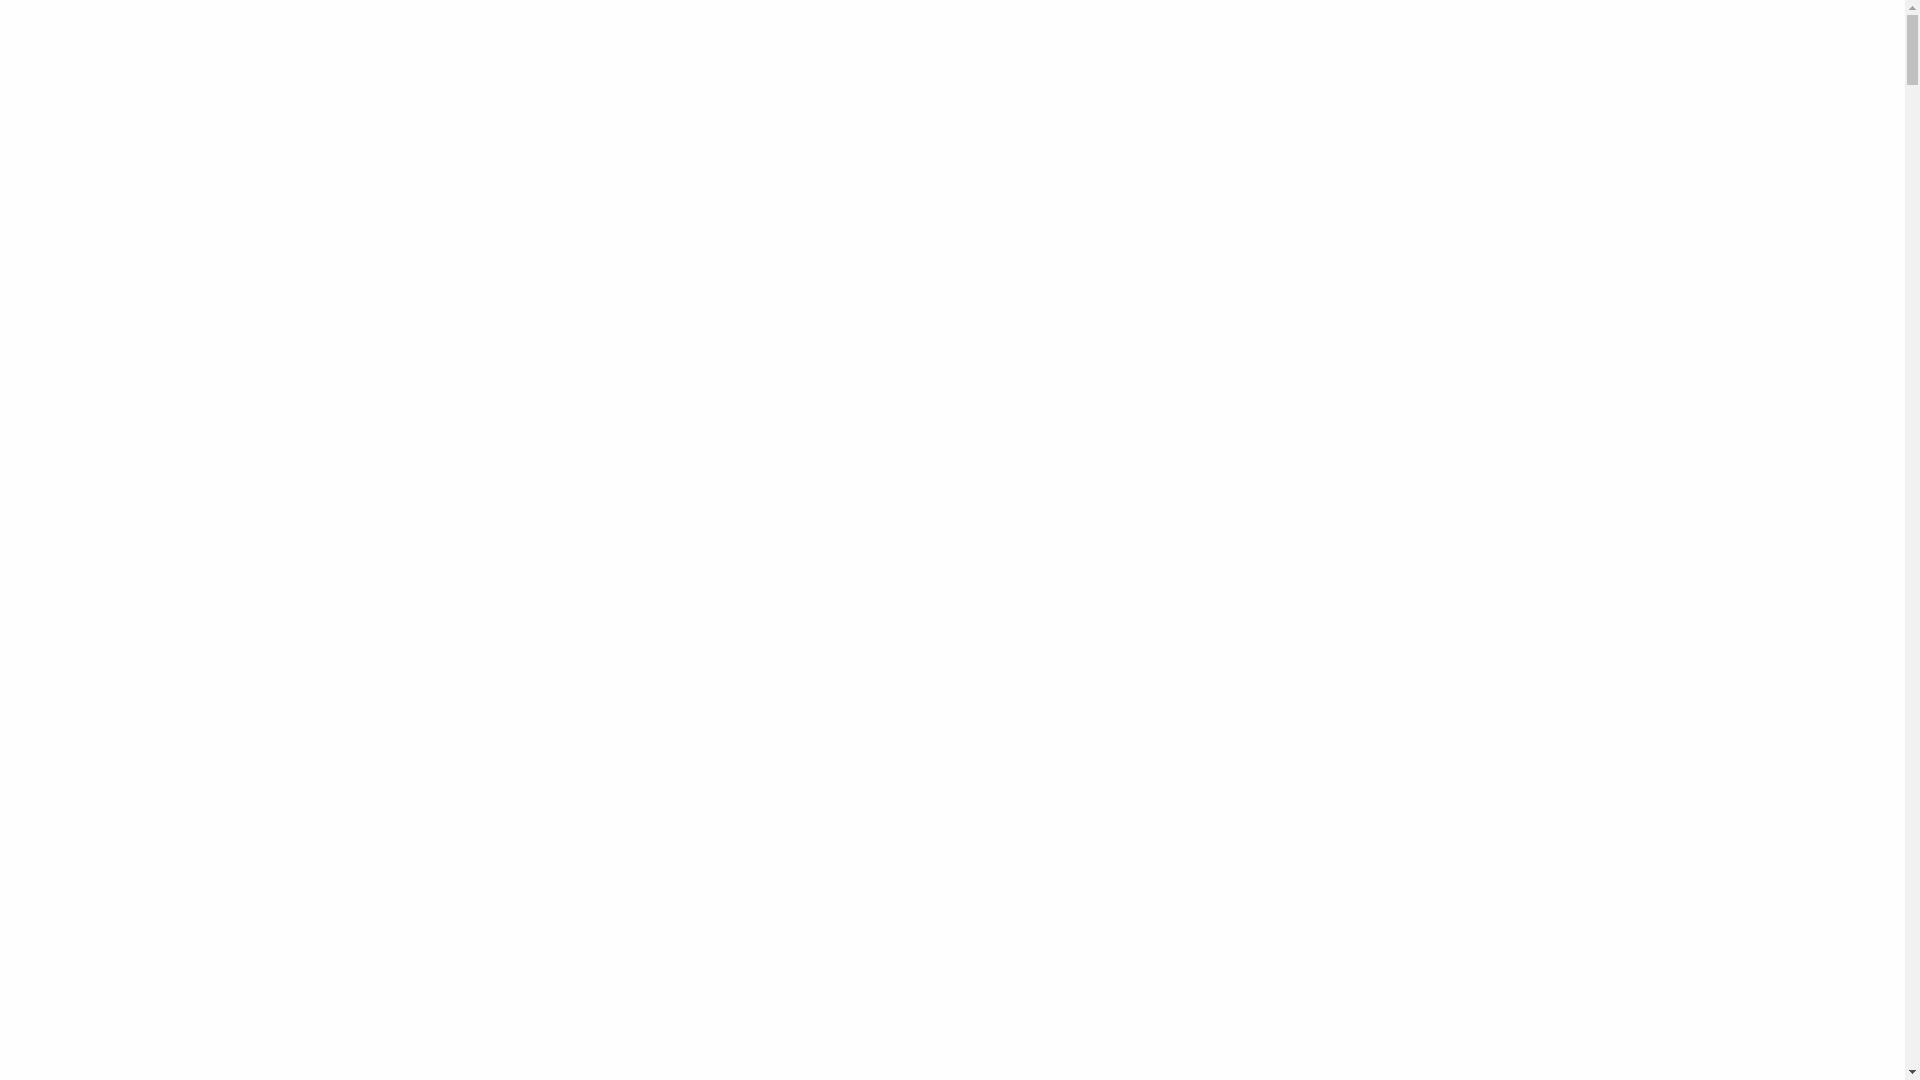 The width and height of the screenshot is (1920, 1080). Describe the element at coordinates (840, 158) in the screenshot. I see `PRIJSLIJST` at that location.